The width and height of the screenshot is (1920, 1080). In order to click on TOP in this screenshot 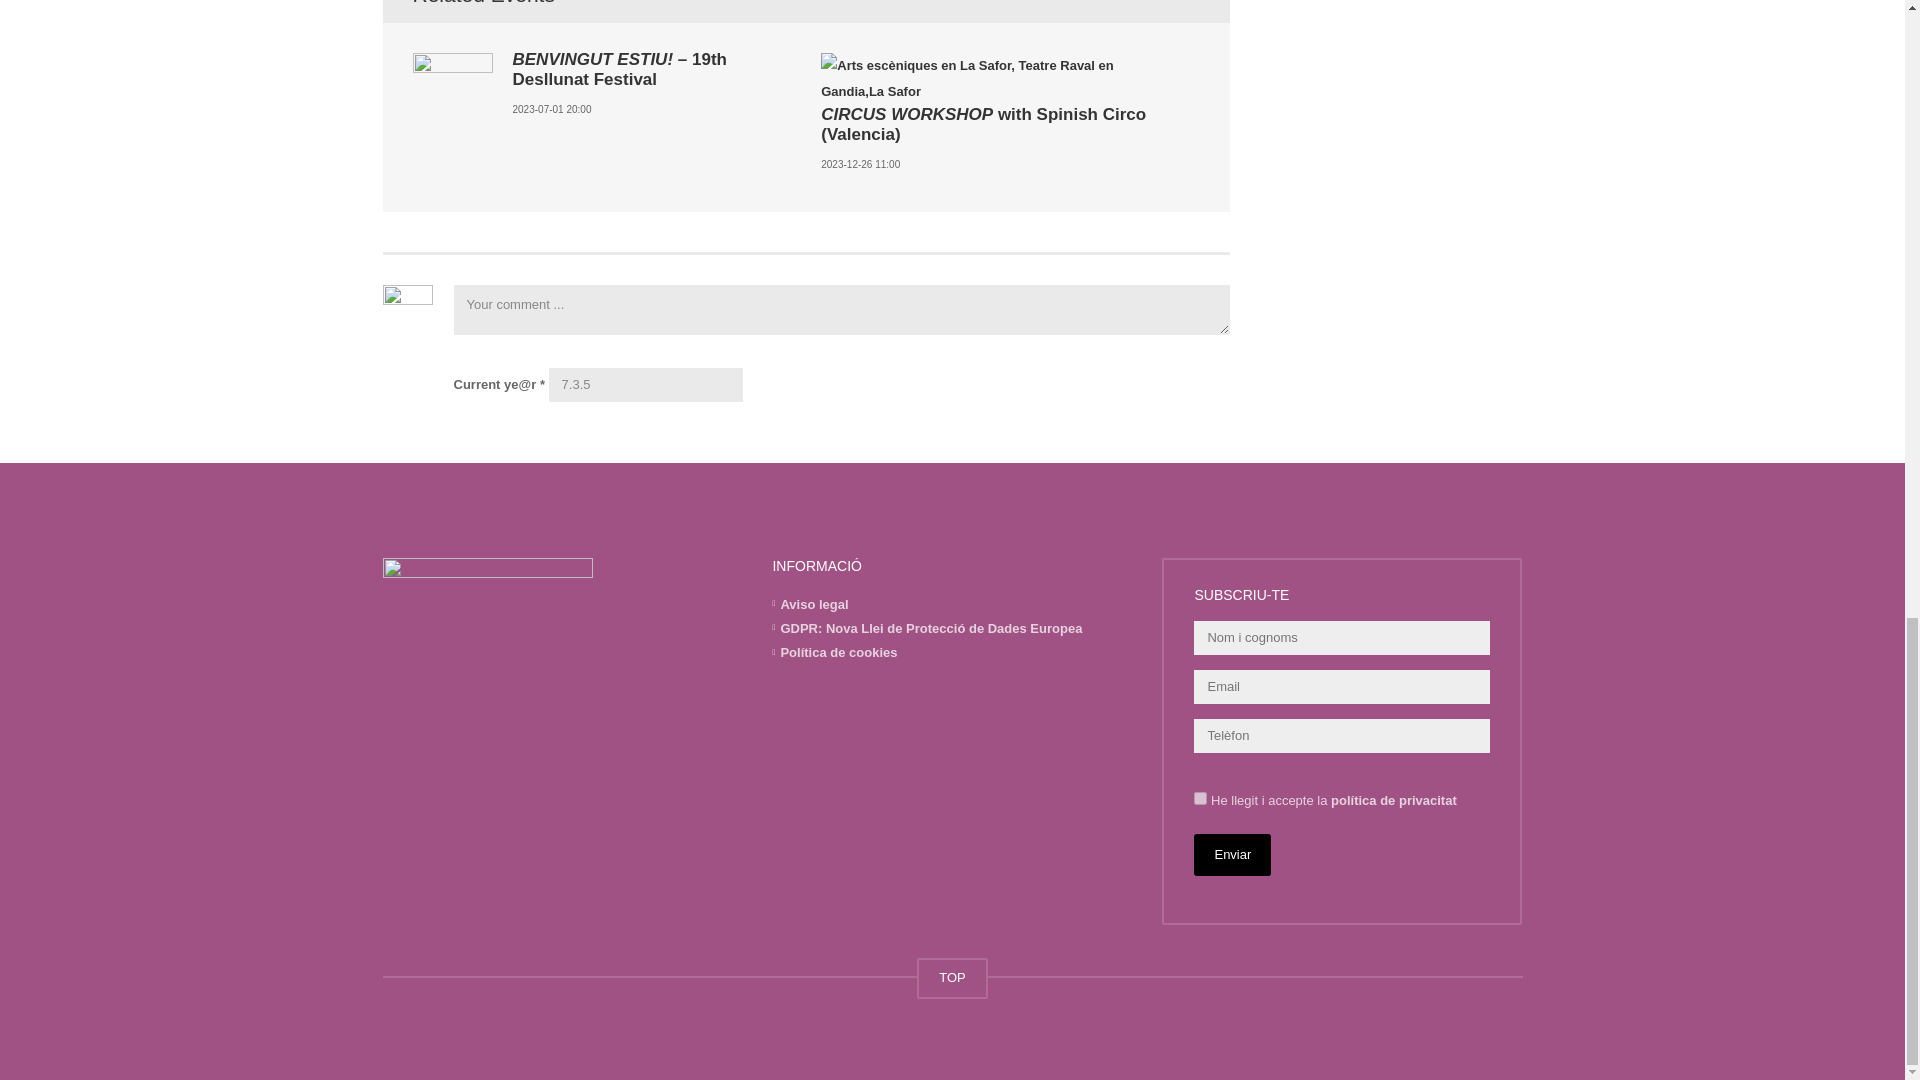, I will do `click(952, 978)`.